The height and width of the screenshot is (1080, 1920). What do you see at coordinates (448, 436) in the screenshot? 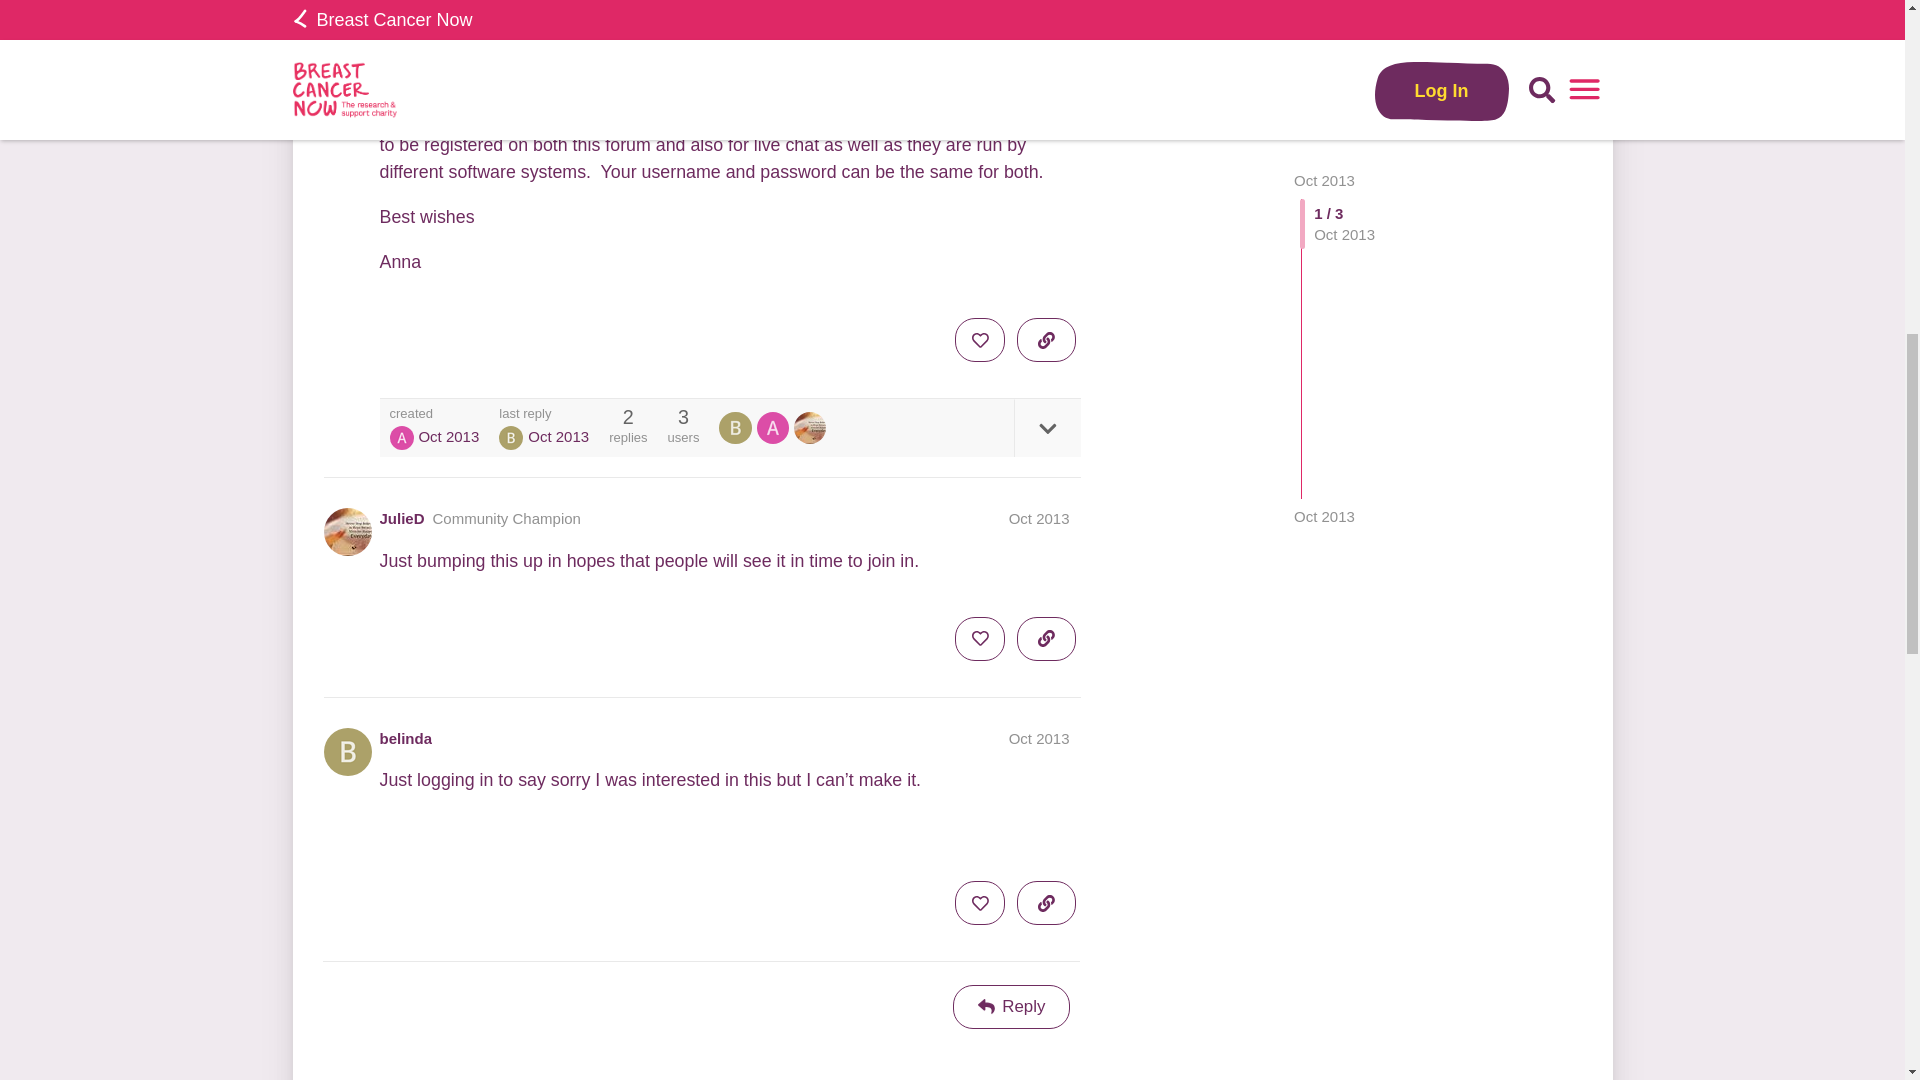
I see `10 Oct 2013 19:57` at bounding box center [448, 436].